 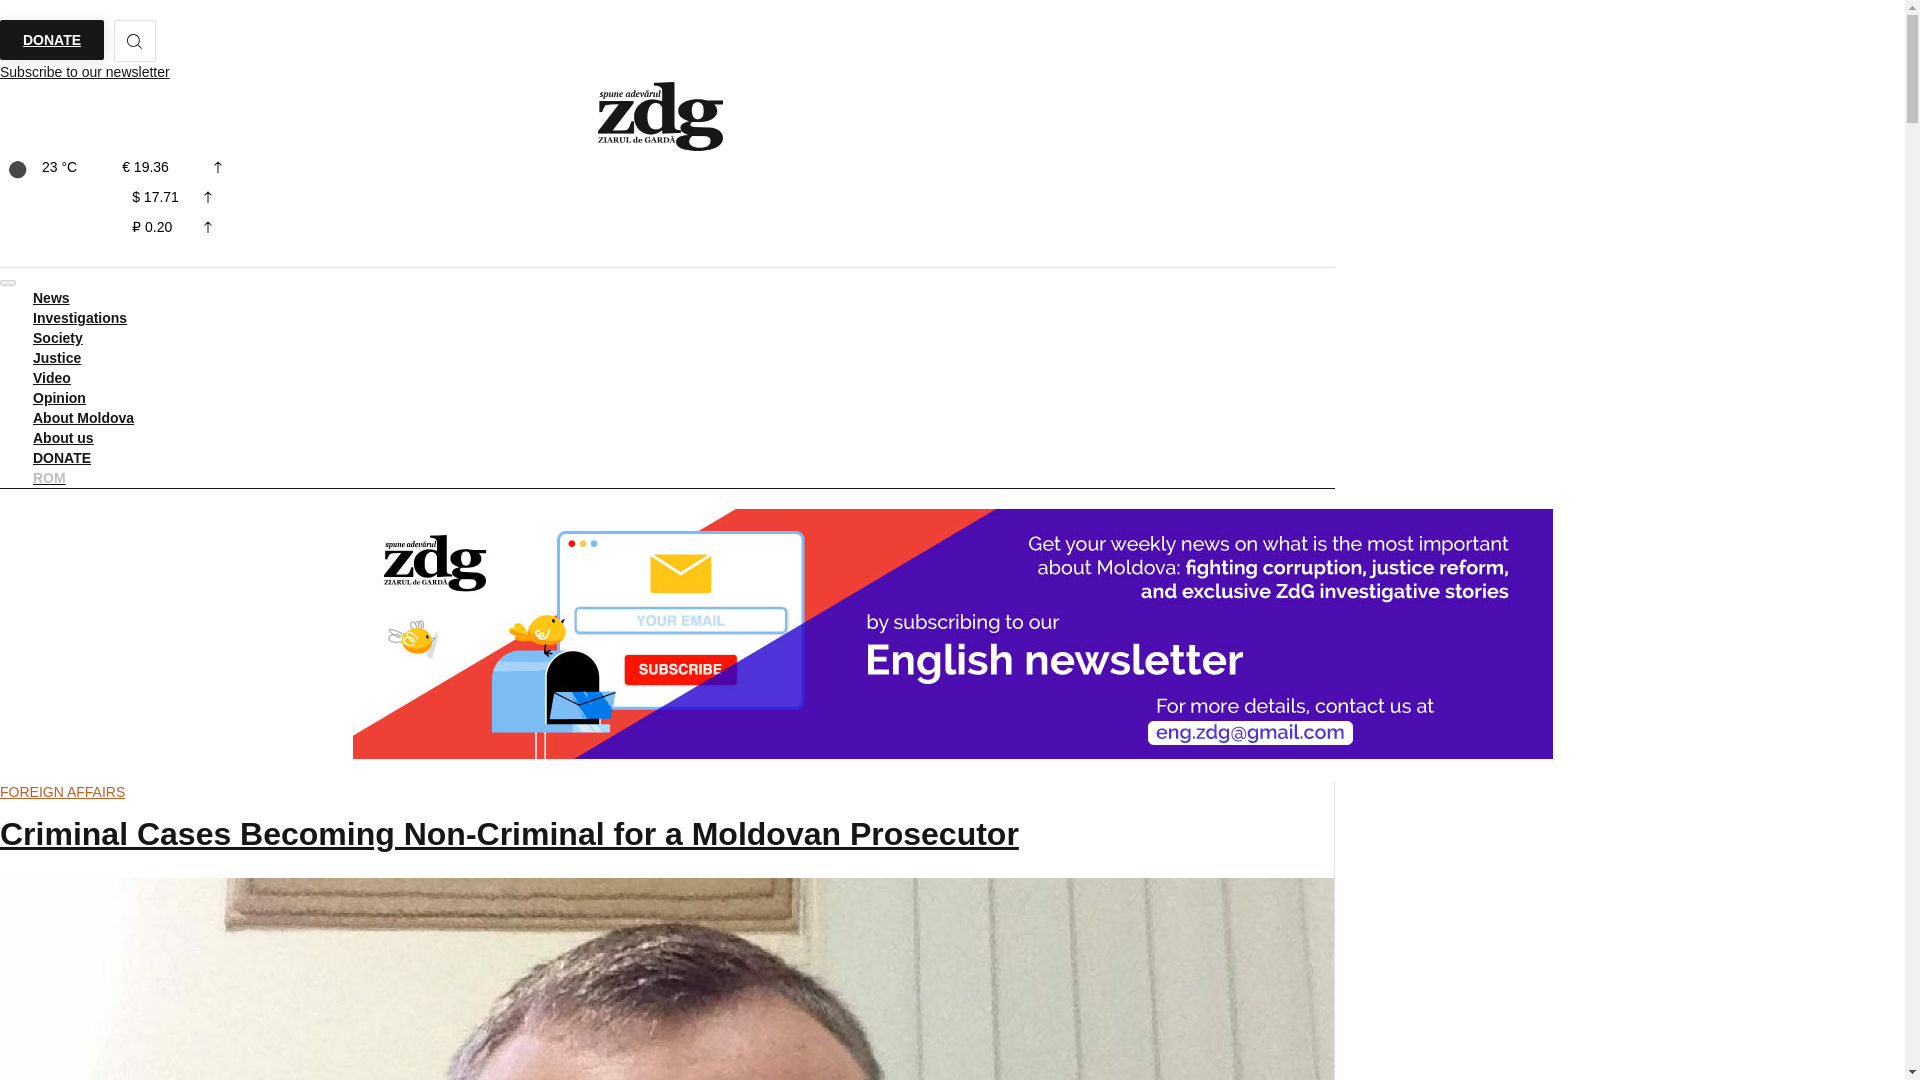 I want to click on News, so click(x=50, y=297).